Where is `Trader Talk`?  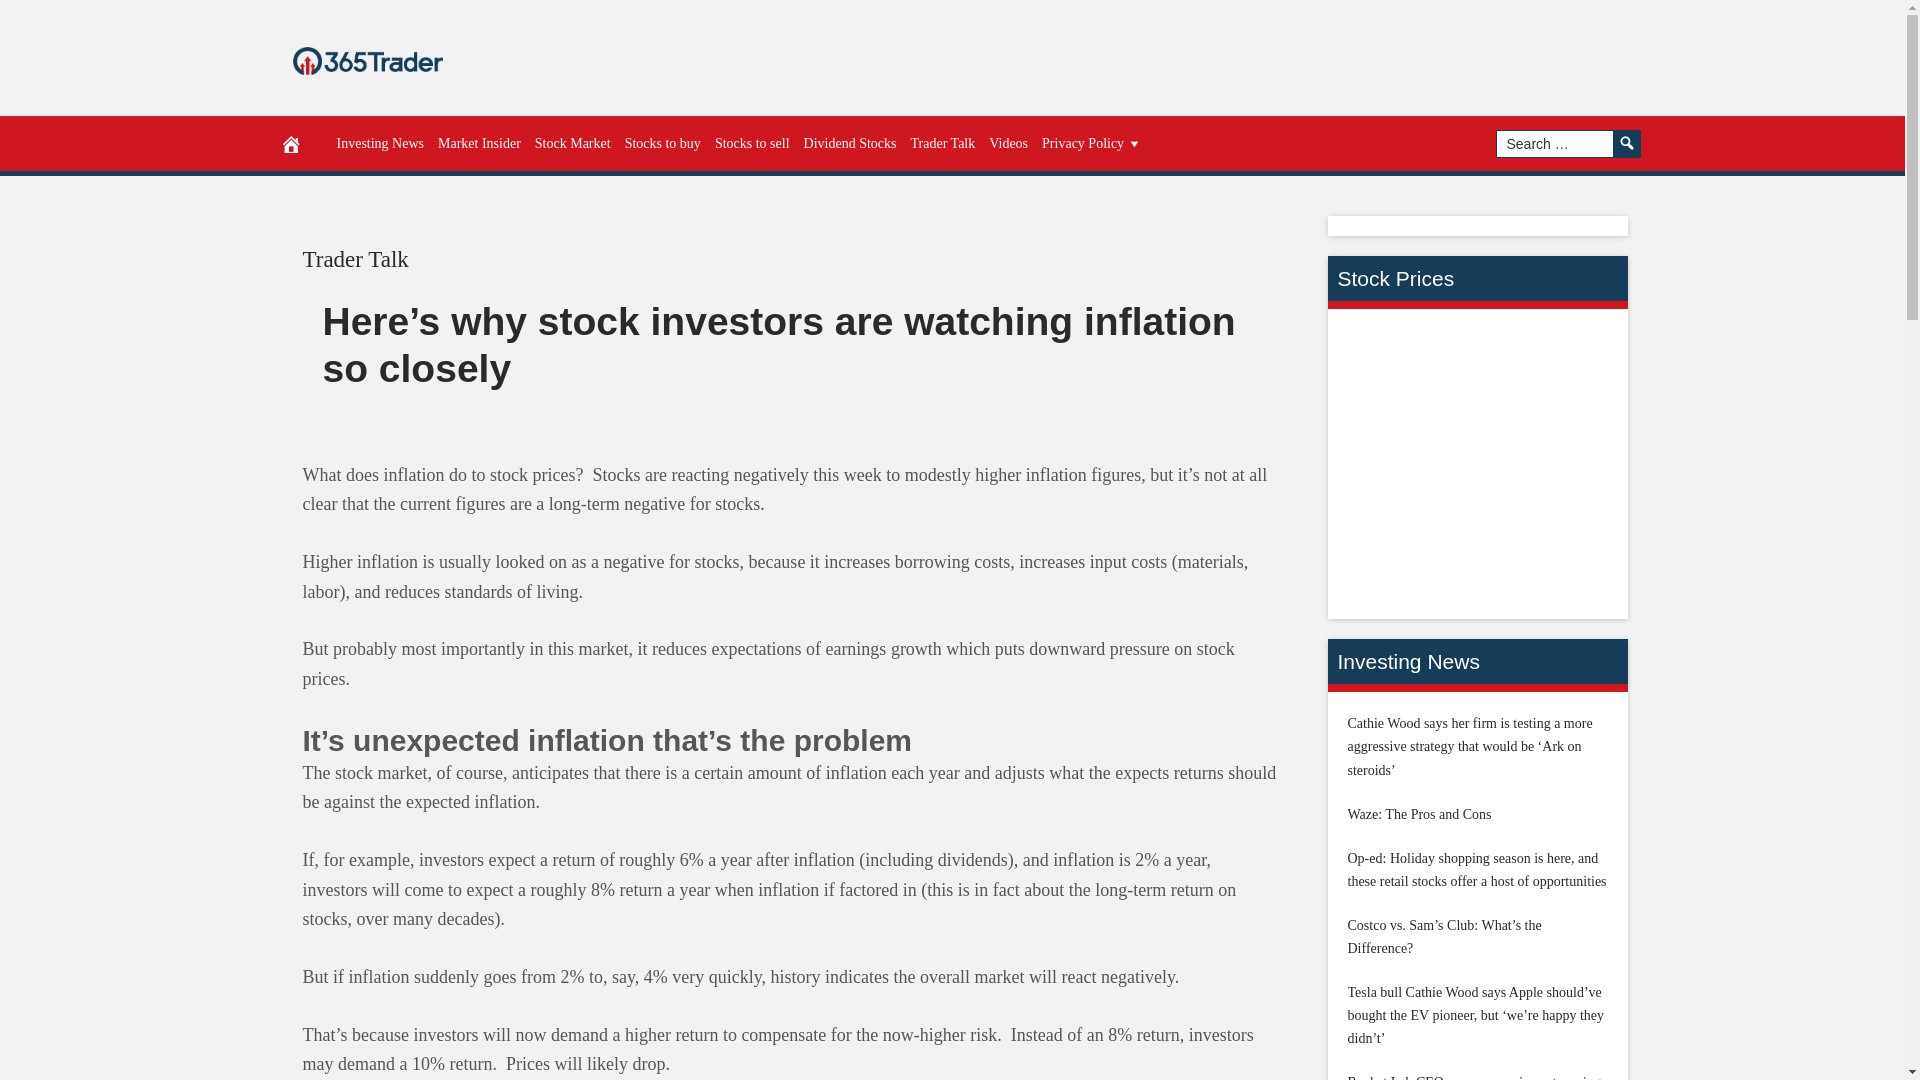 Trader Talk is located at coordinates (944, 142).